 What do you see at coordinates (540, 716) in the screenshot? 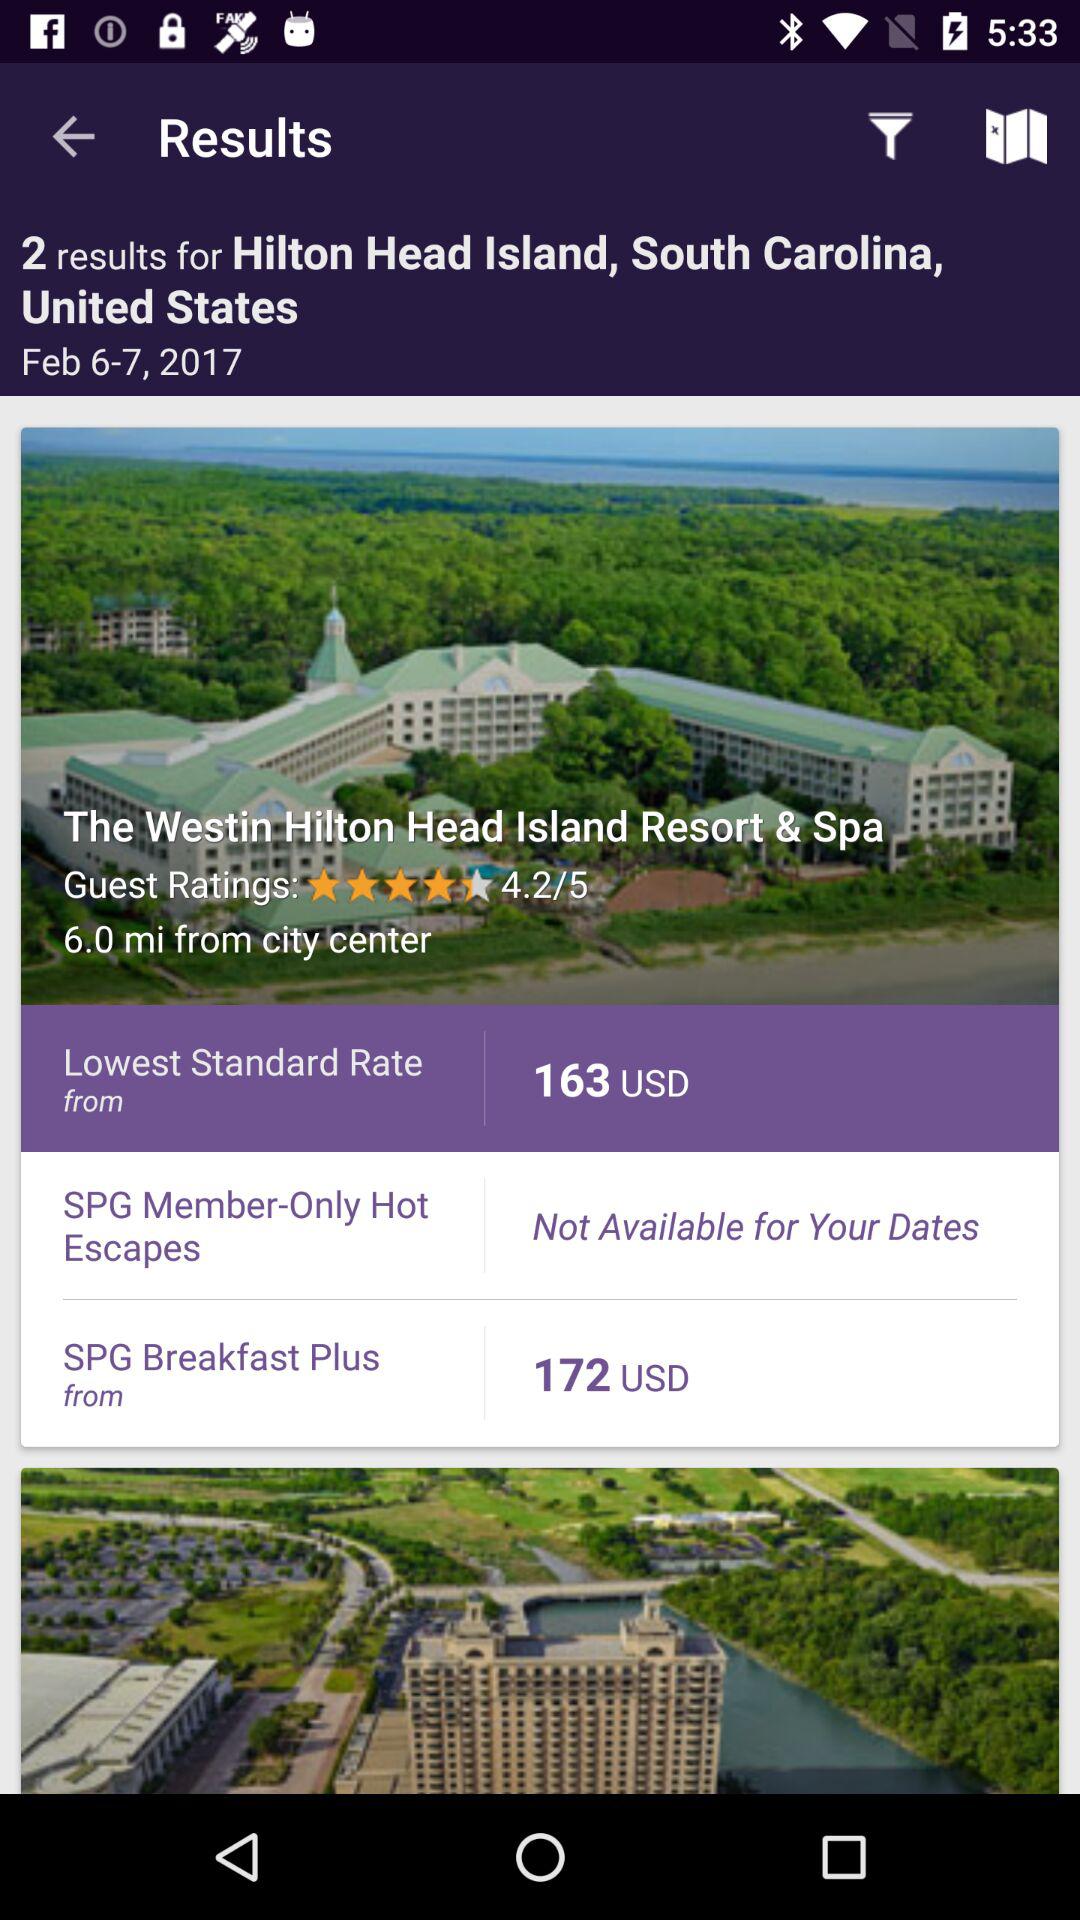
I see `enter option` at bounding box center [540, 716].